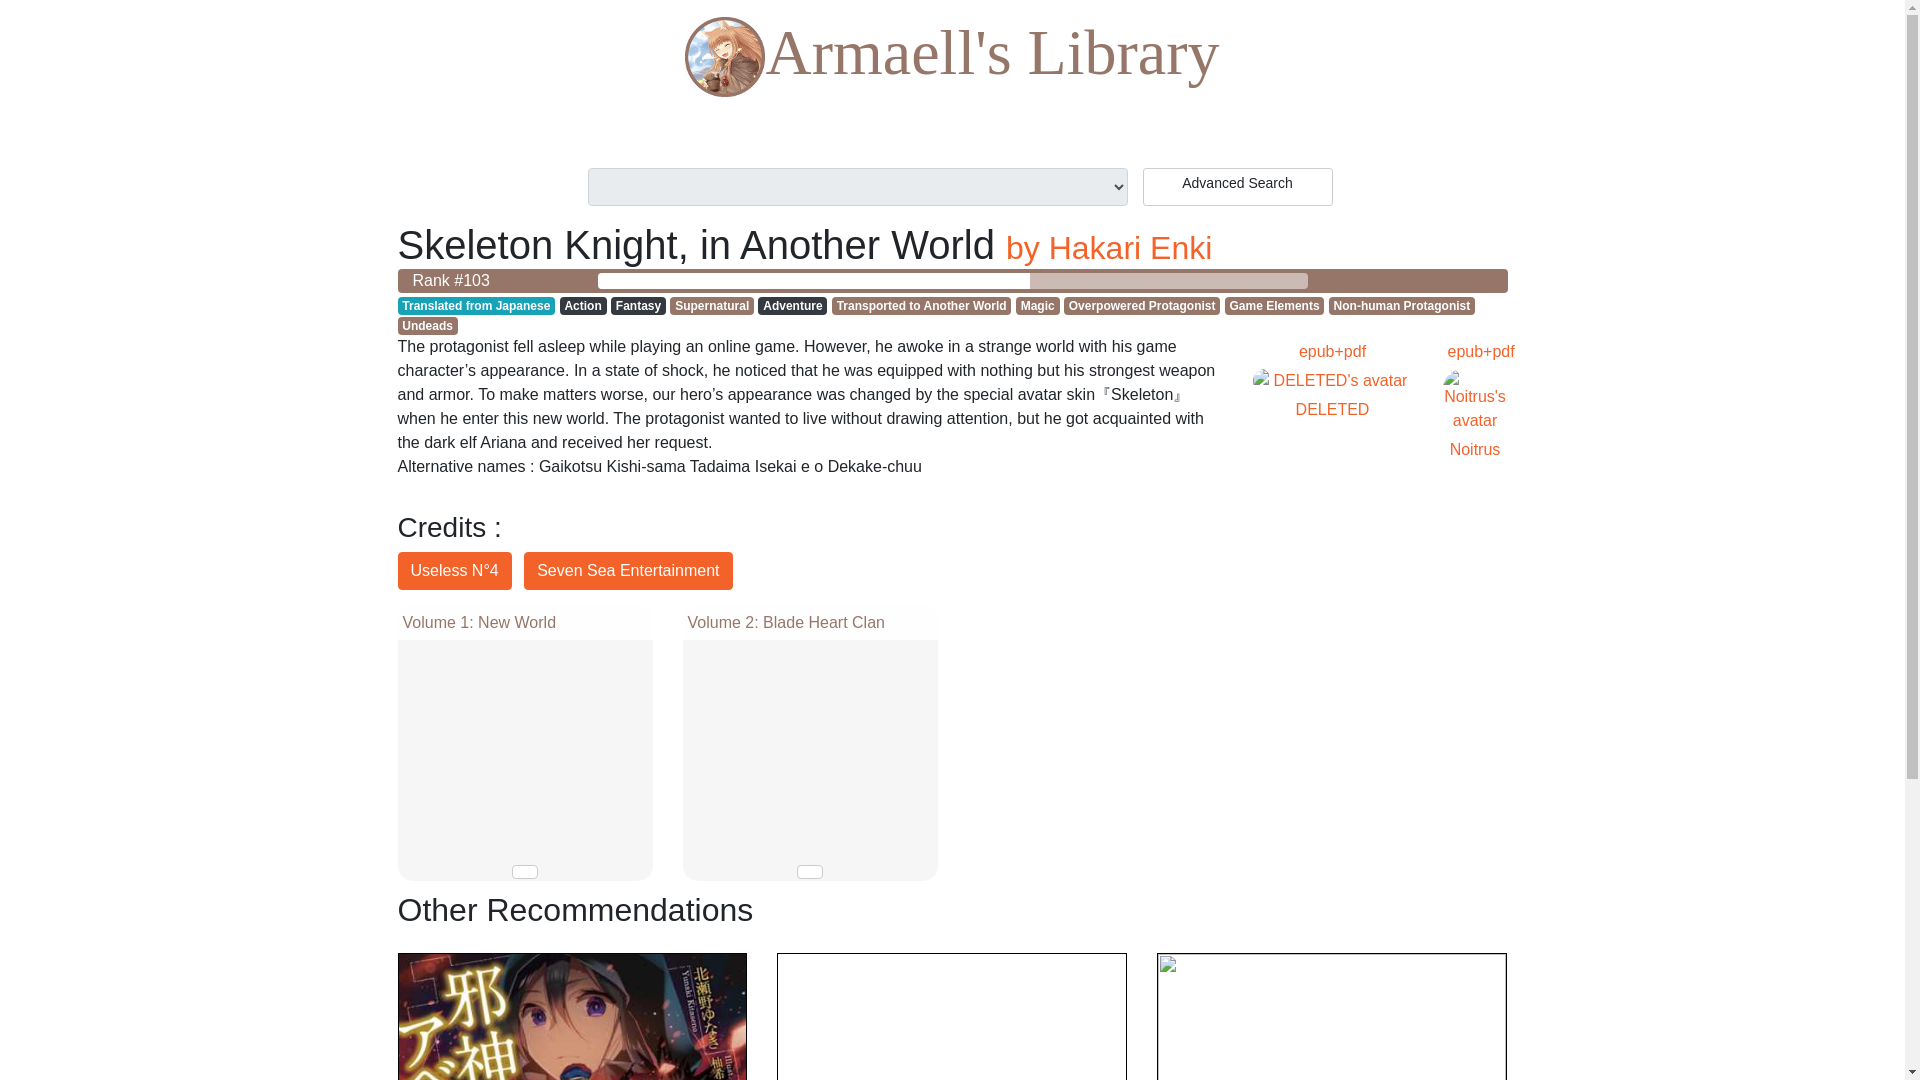 Image resolution: width=1920 pixels, height=1080 pixels. I want to click on by Hakari Enki, so click(1108, 248).